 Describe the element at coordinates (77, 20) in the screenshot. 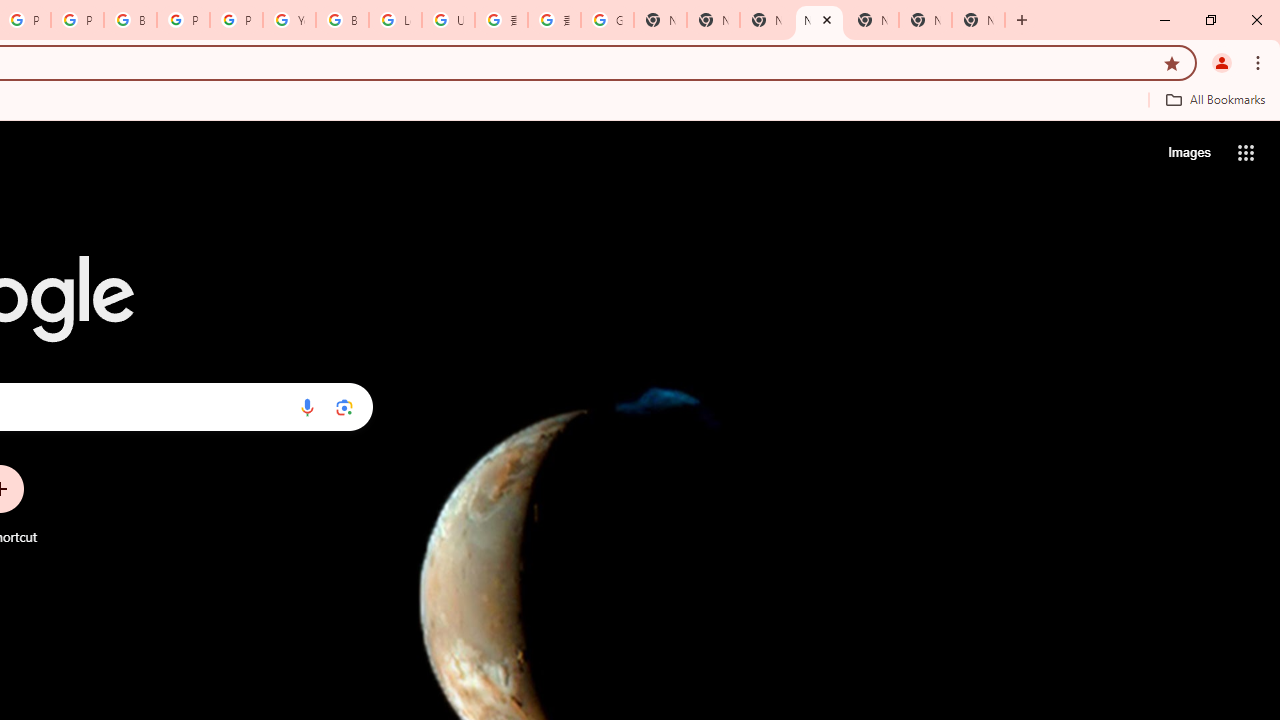

I see `Privacy Help Center - Policies Help` at that location.